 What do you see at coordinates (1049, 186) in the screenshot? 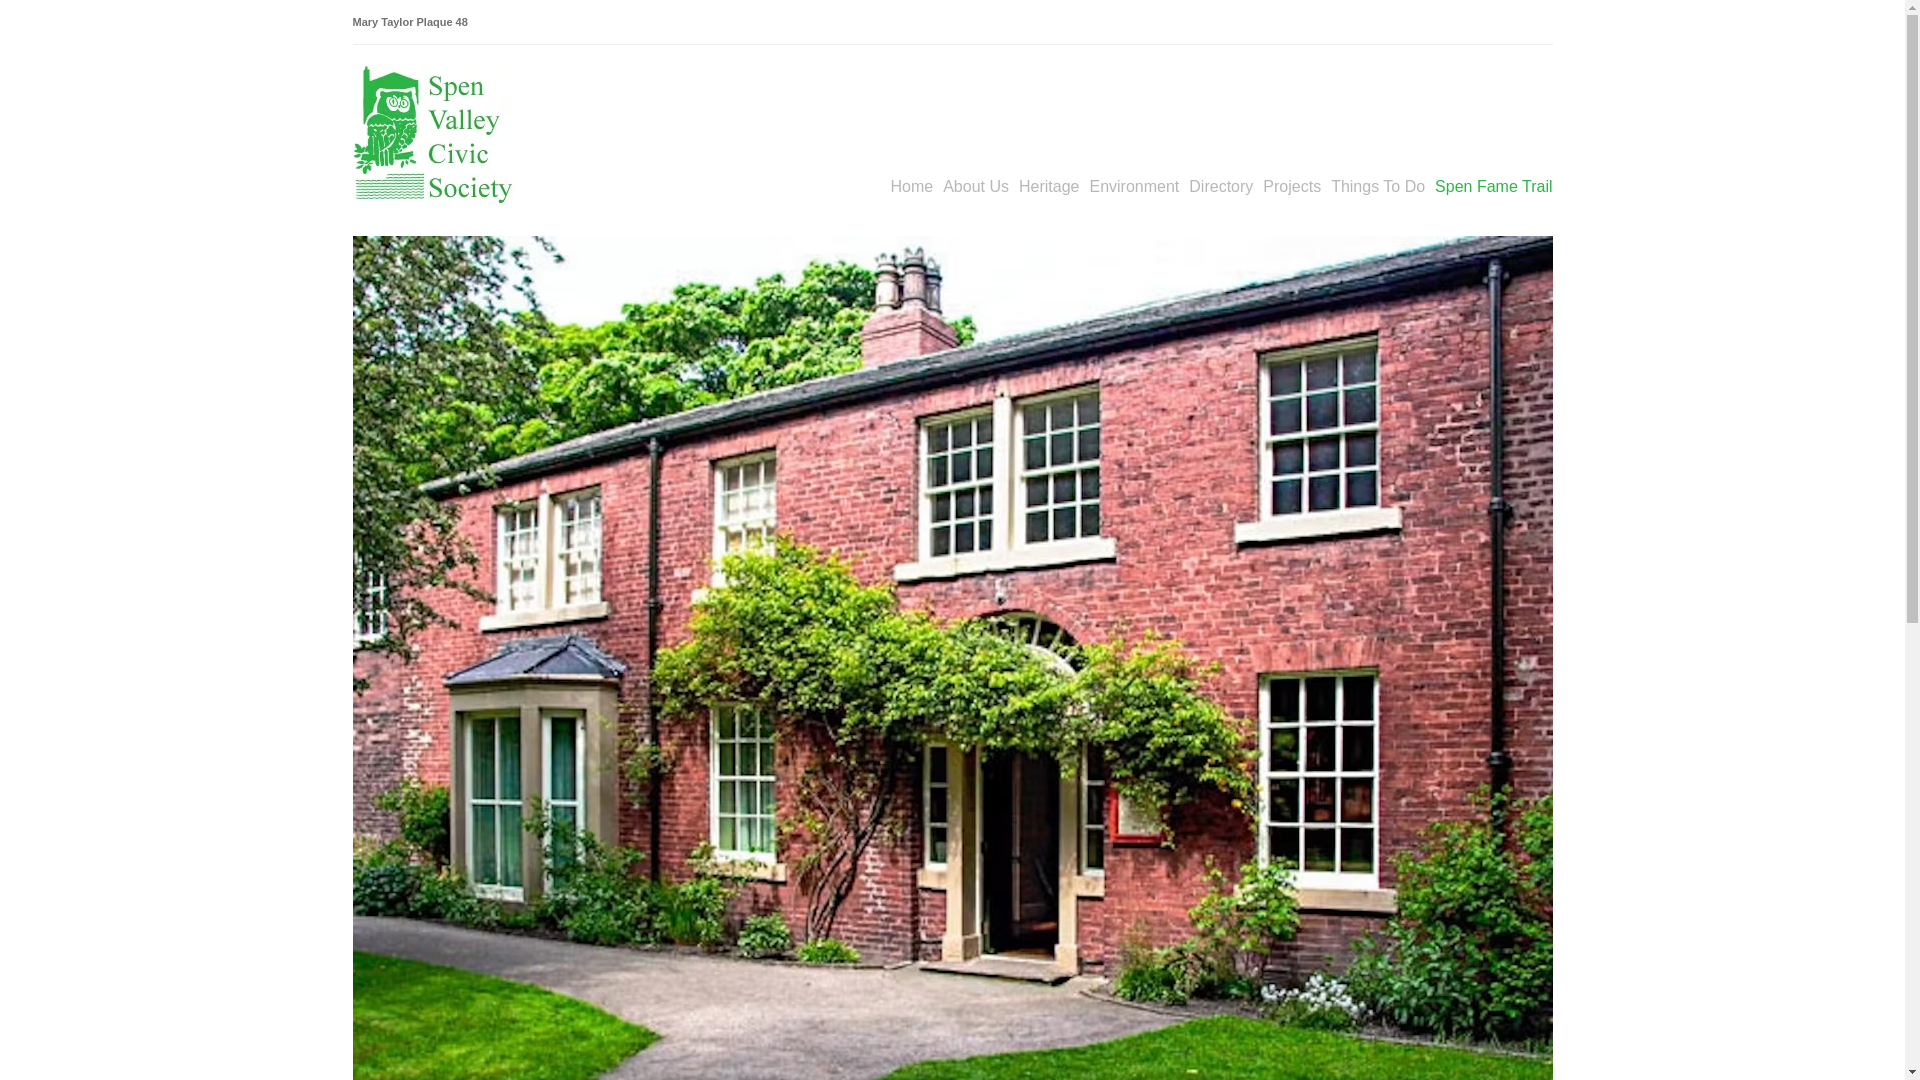
I see `Heritage` at bounding box center [1049, 186].